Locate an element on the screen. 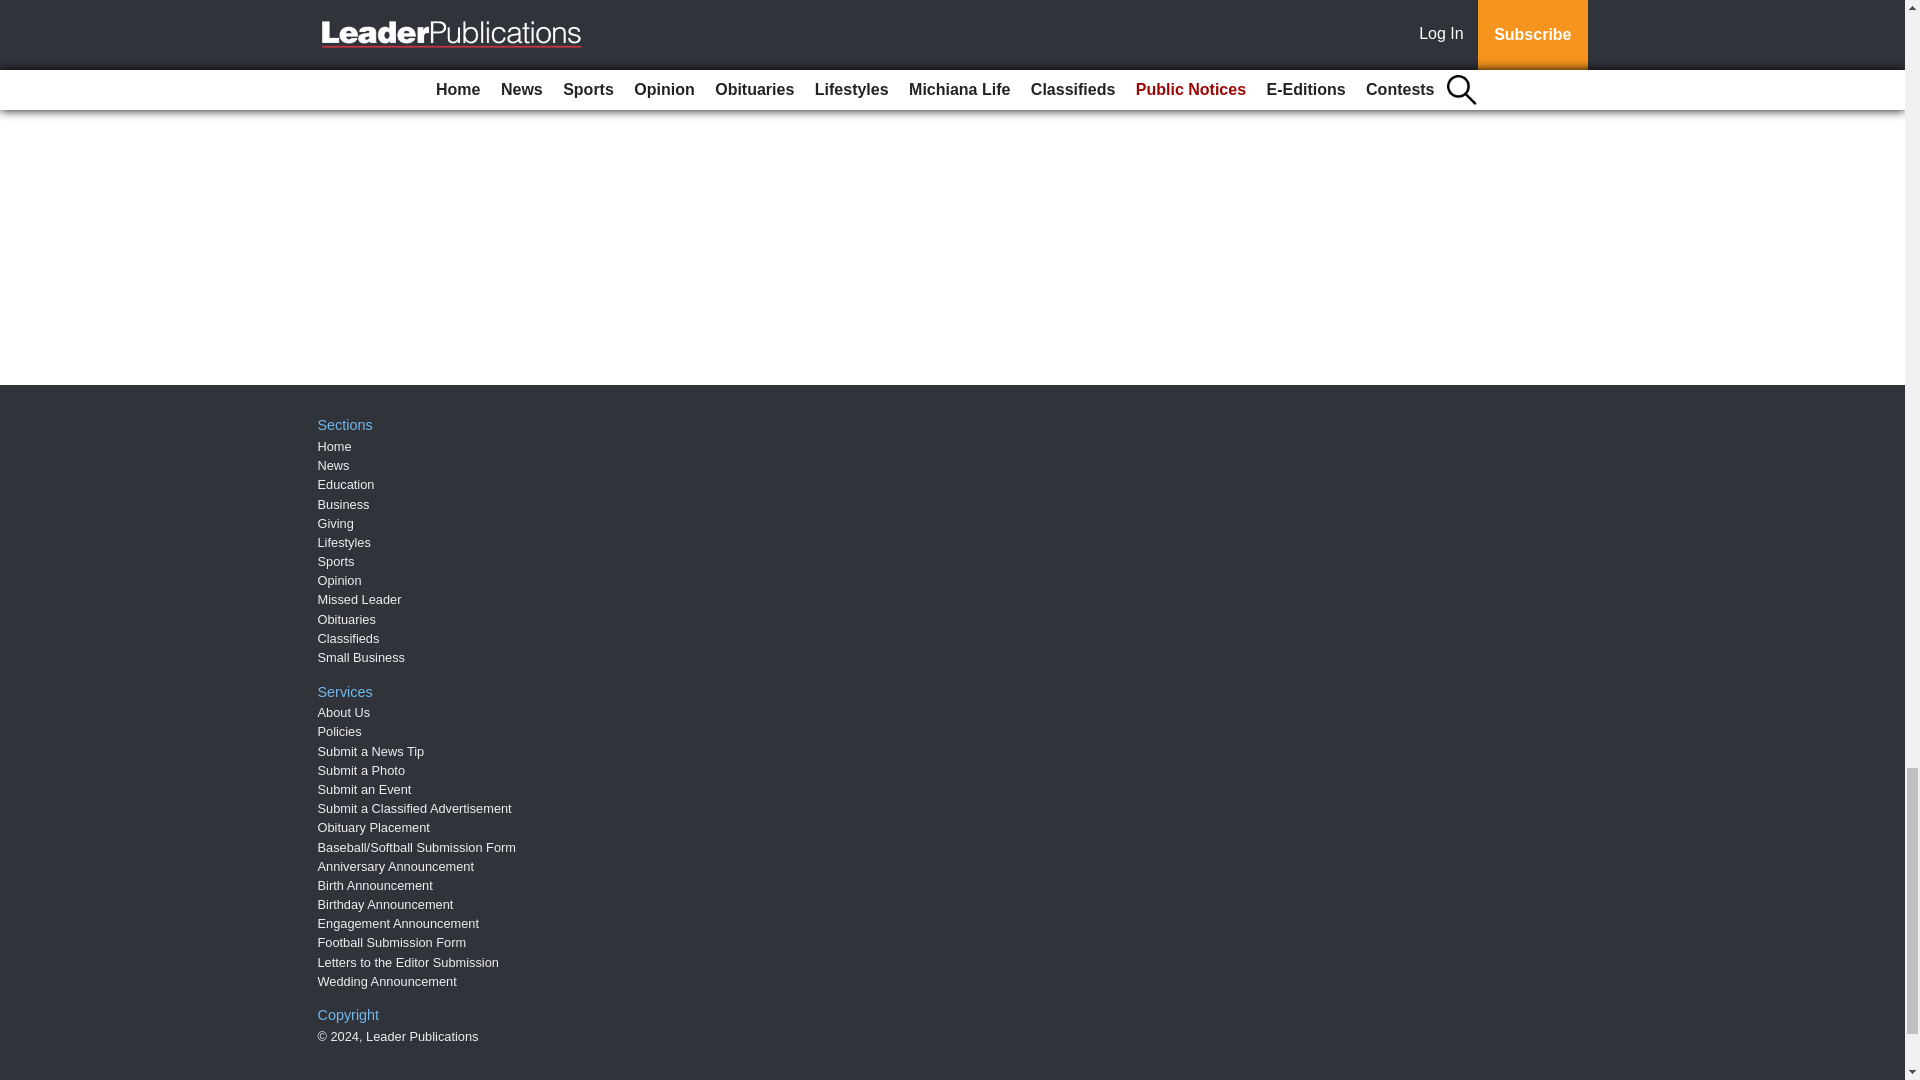 This screenshot has height=1080, width=1920. Home is located at coordinates (334, 446).